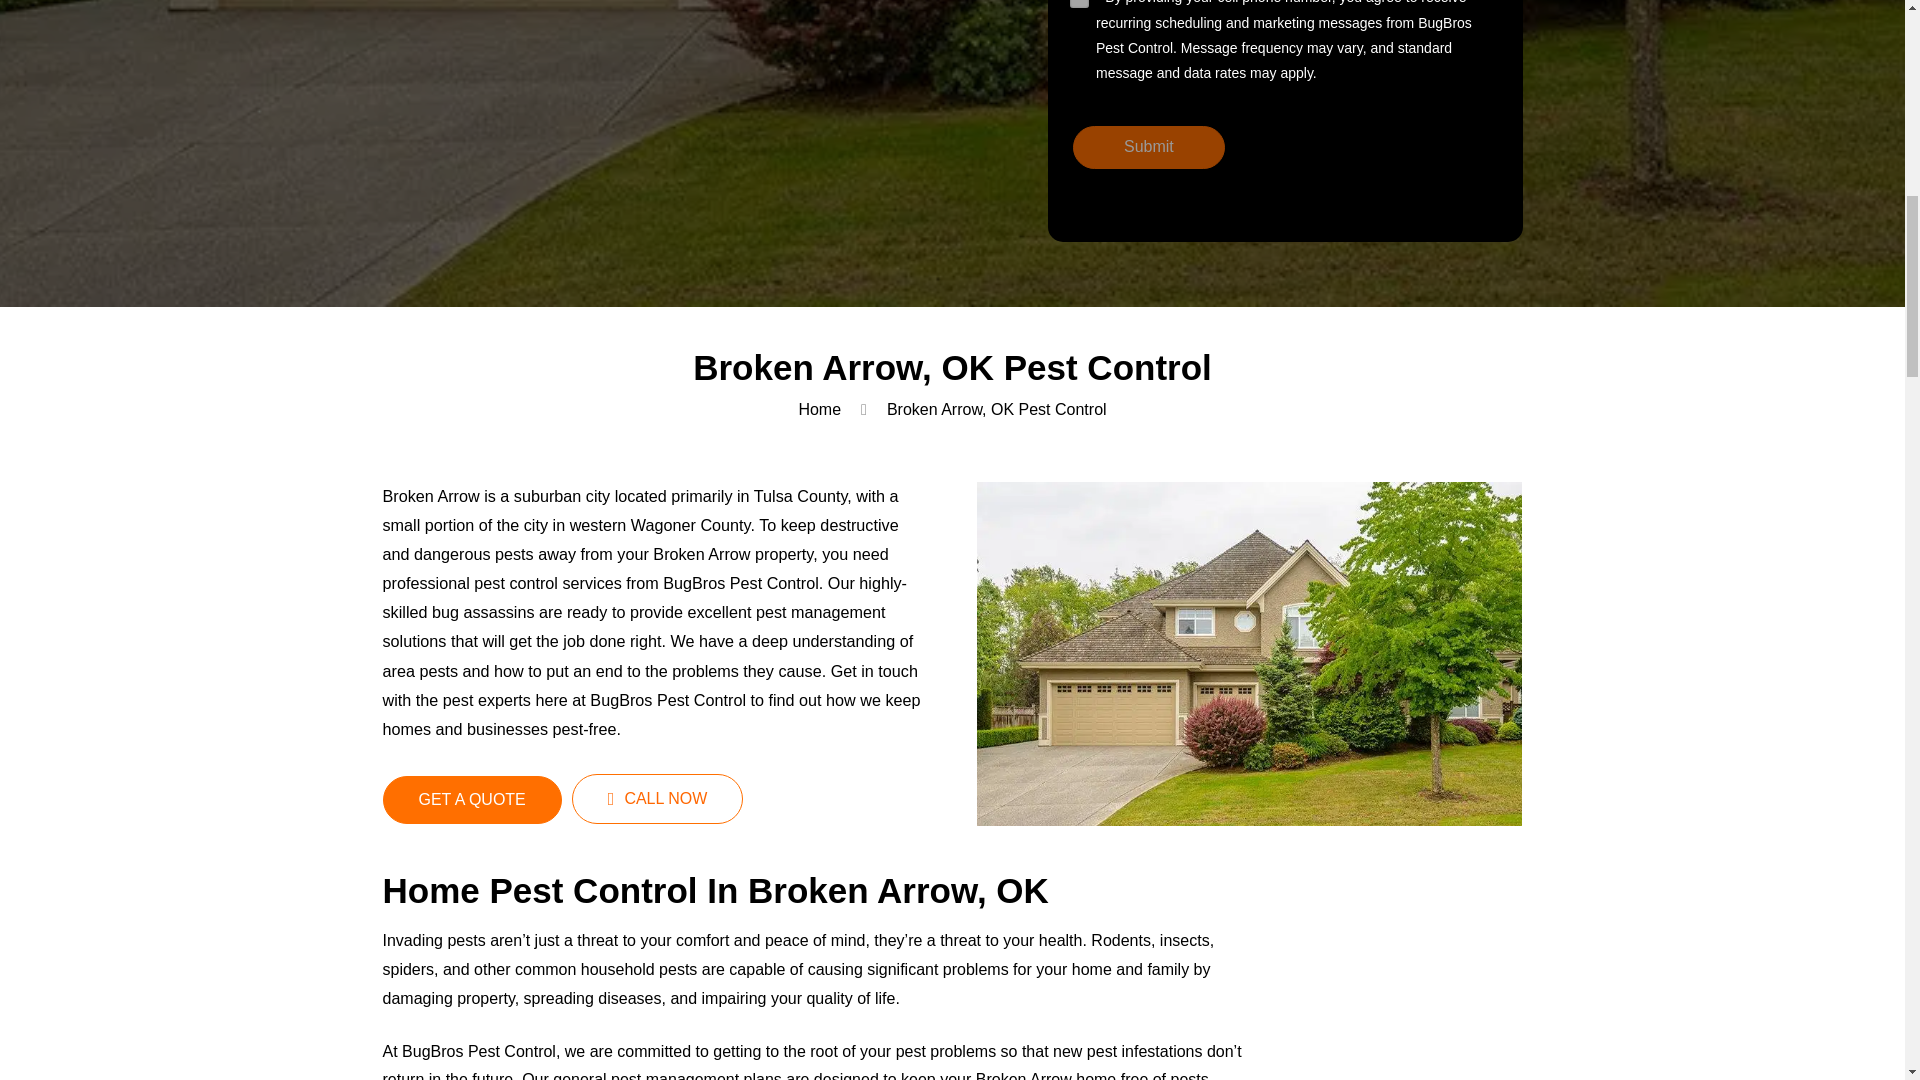 This screenshot has width=1920, height=1080. What do you see at coordinates (997, 410) in the screenshot?
I see `You Are Here` at bounding box center [997, 410].